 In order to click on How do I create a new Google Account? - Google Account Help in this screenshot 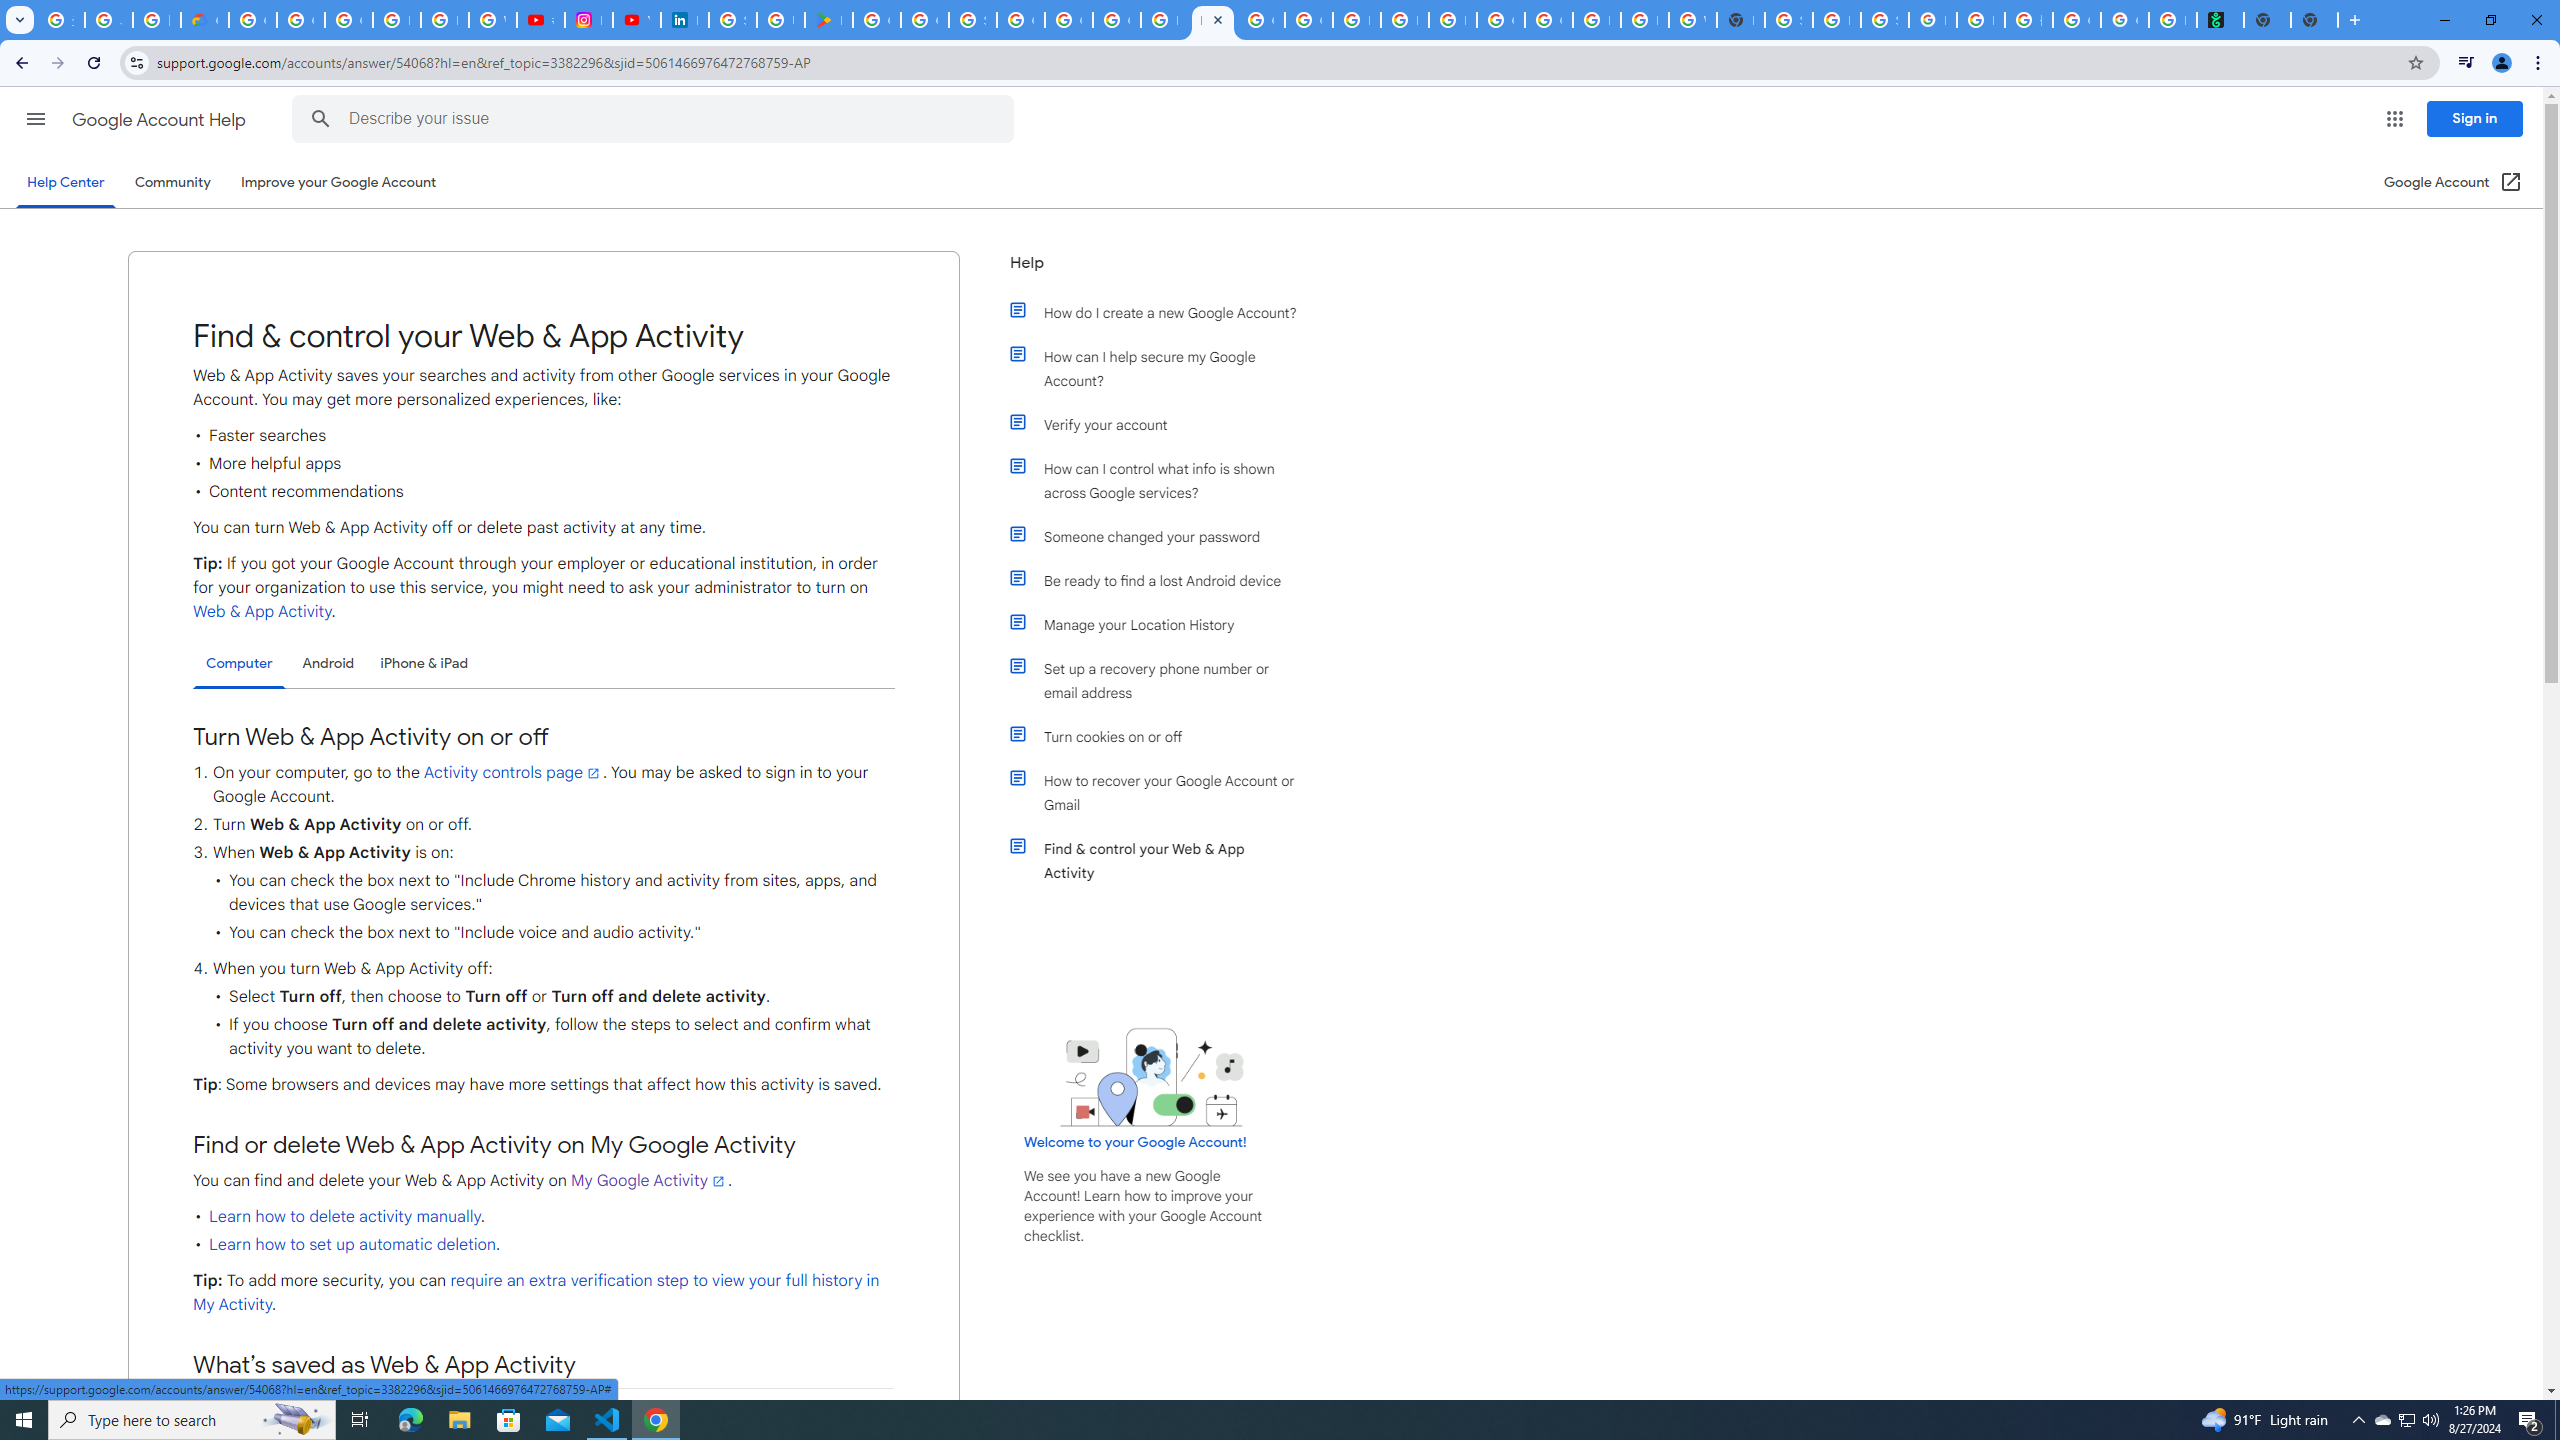, I will do `click(1164, 20)`.